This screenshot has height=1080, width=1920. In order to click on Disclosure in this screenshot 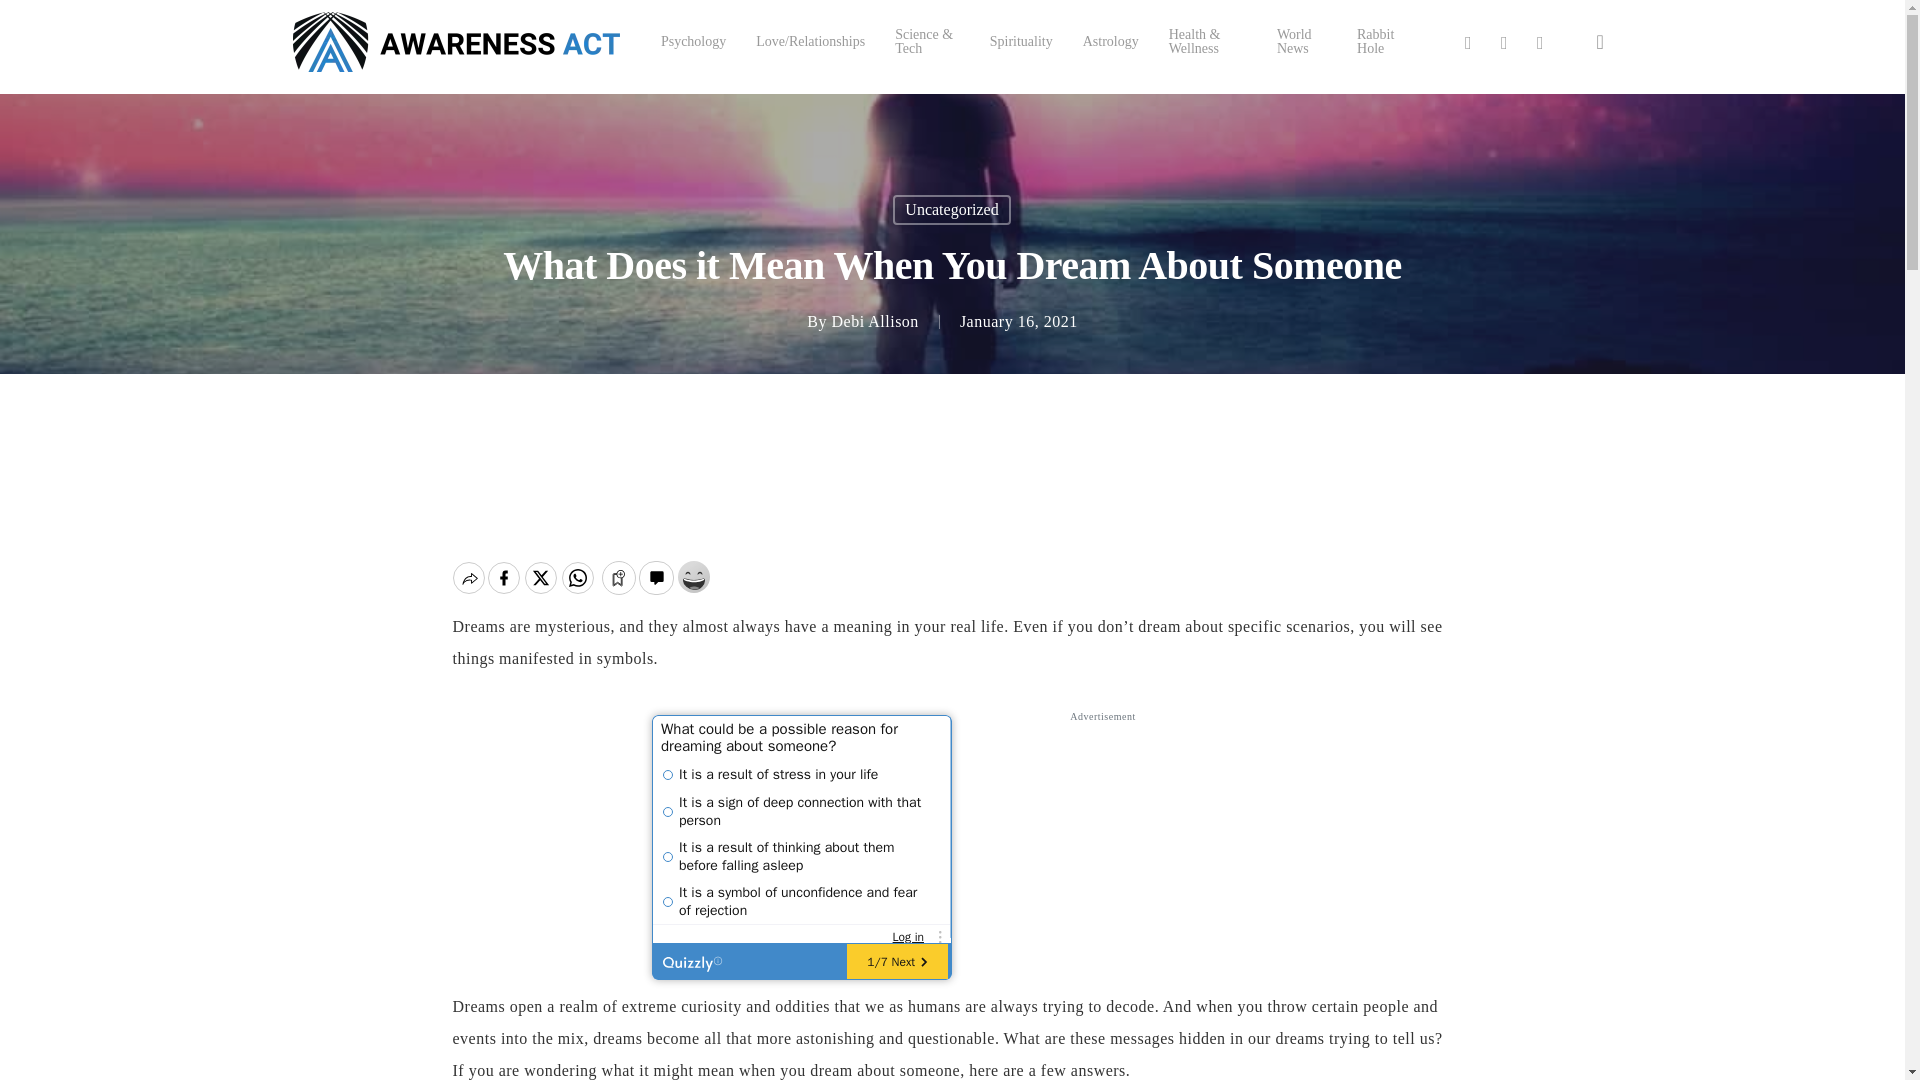, I will do `click(1152, 1064)`.